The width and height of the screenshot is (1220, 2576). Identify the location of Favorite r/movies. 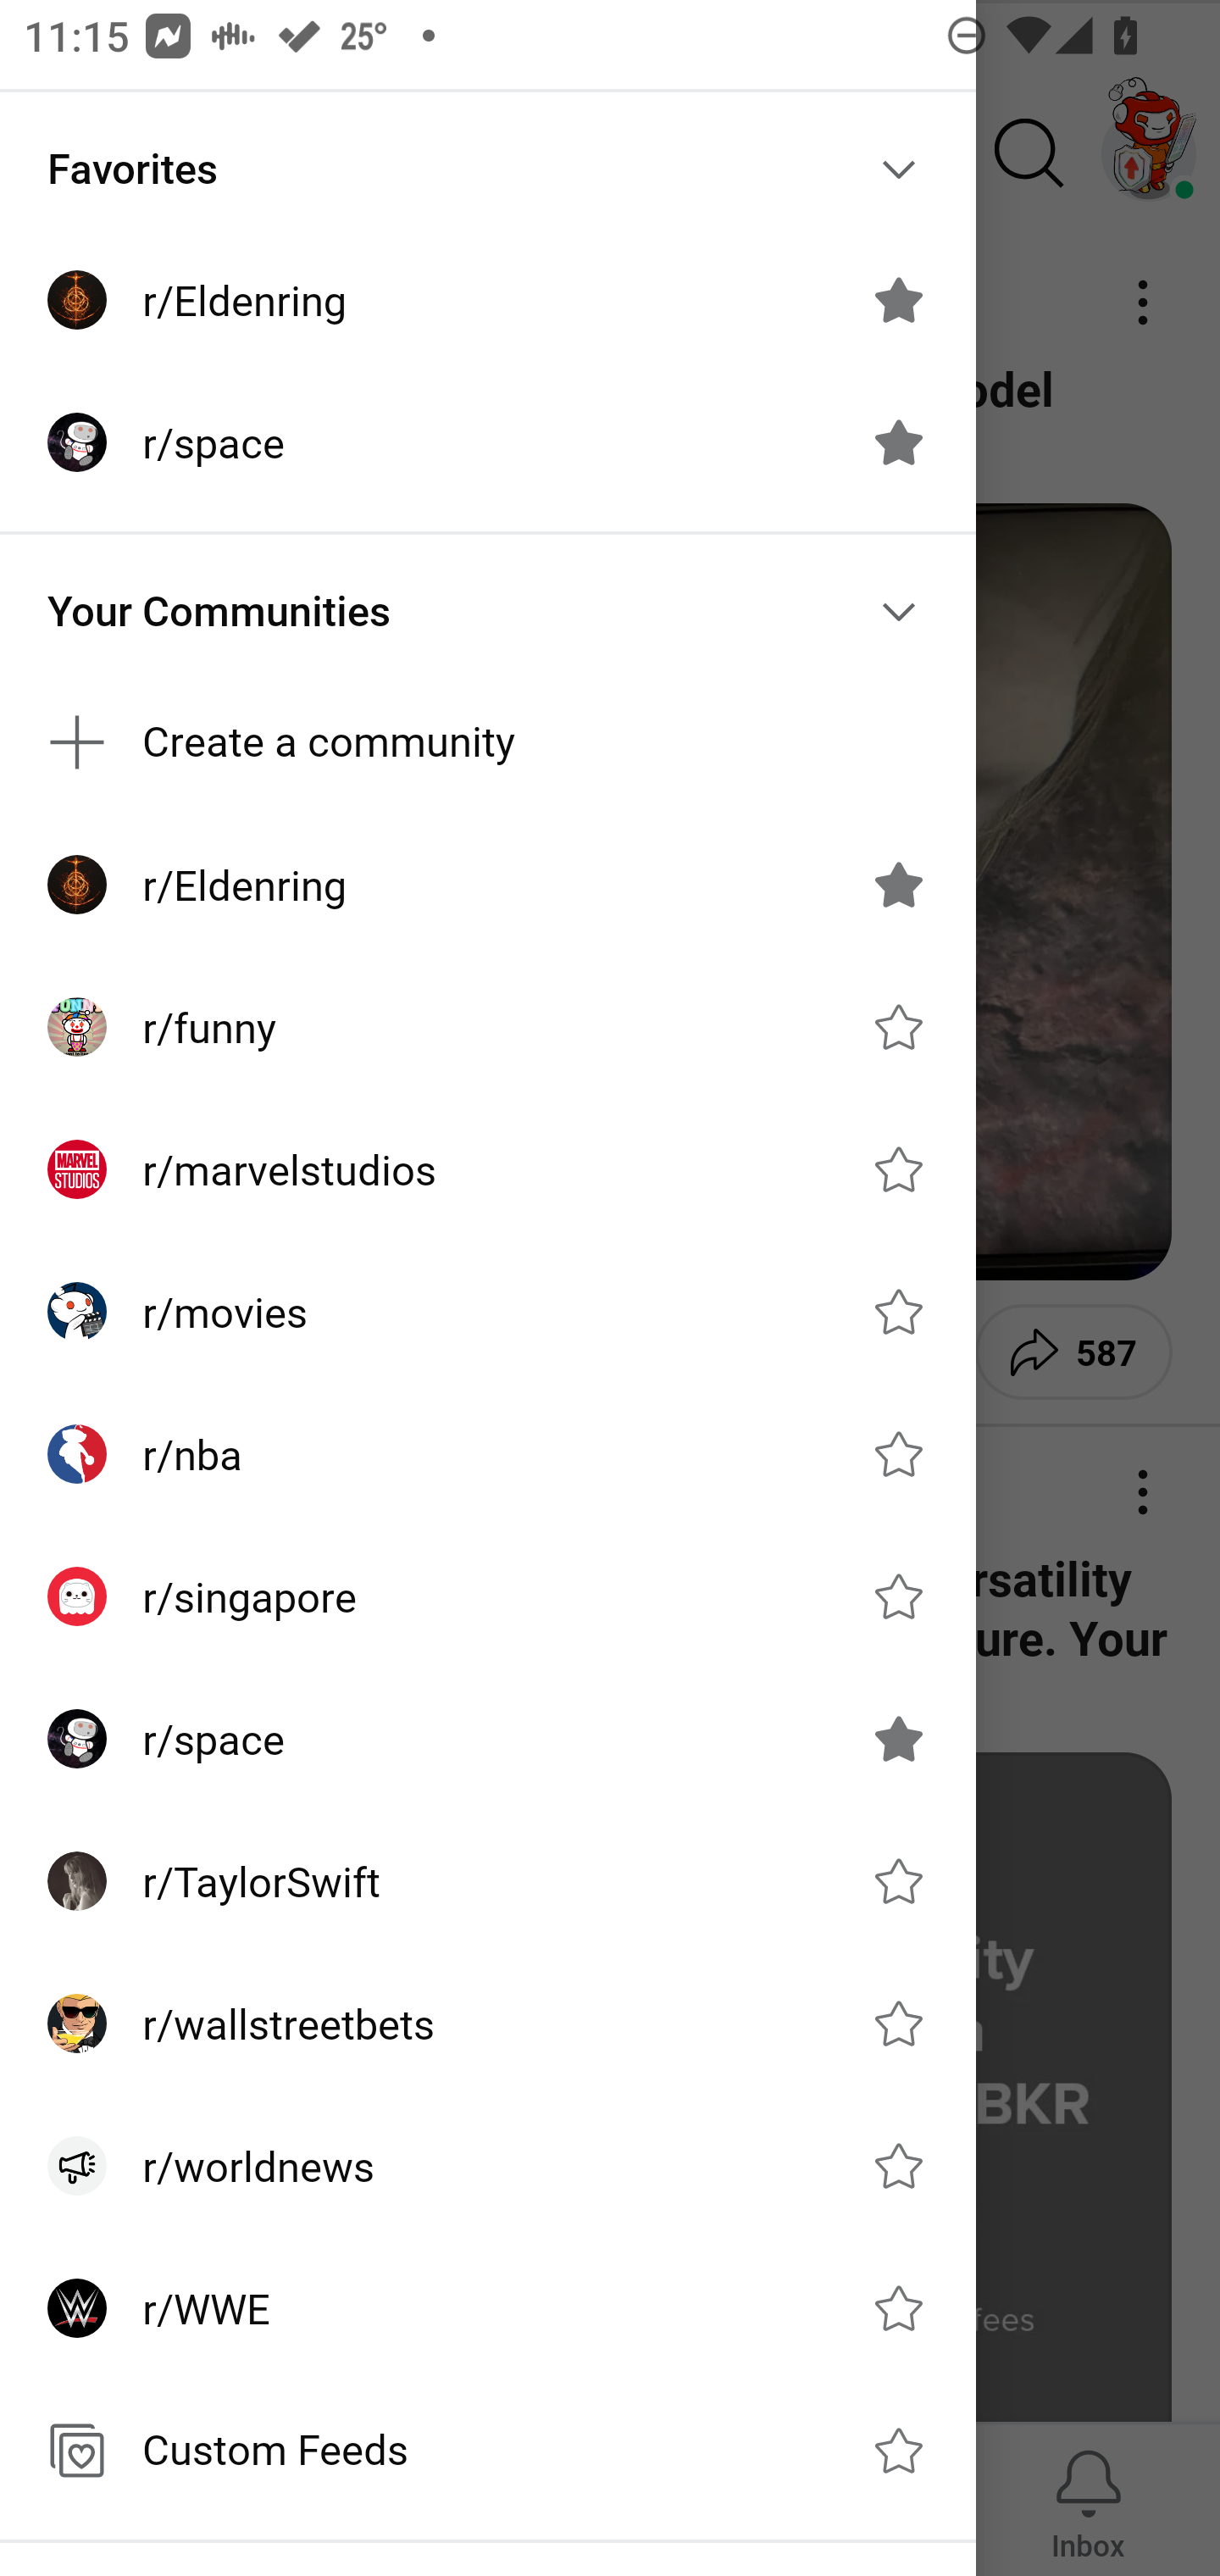
(898, 1312).